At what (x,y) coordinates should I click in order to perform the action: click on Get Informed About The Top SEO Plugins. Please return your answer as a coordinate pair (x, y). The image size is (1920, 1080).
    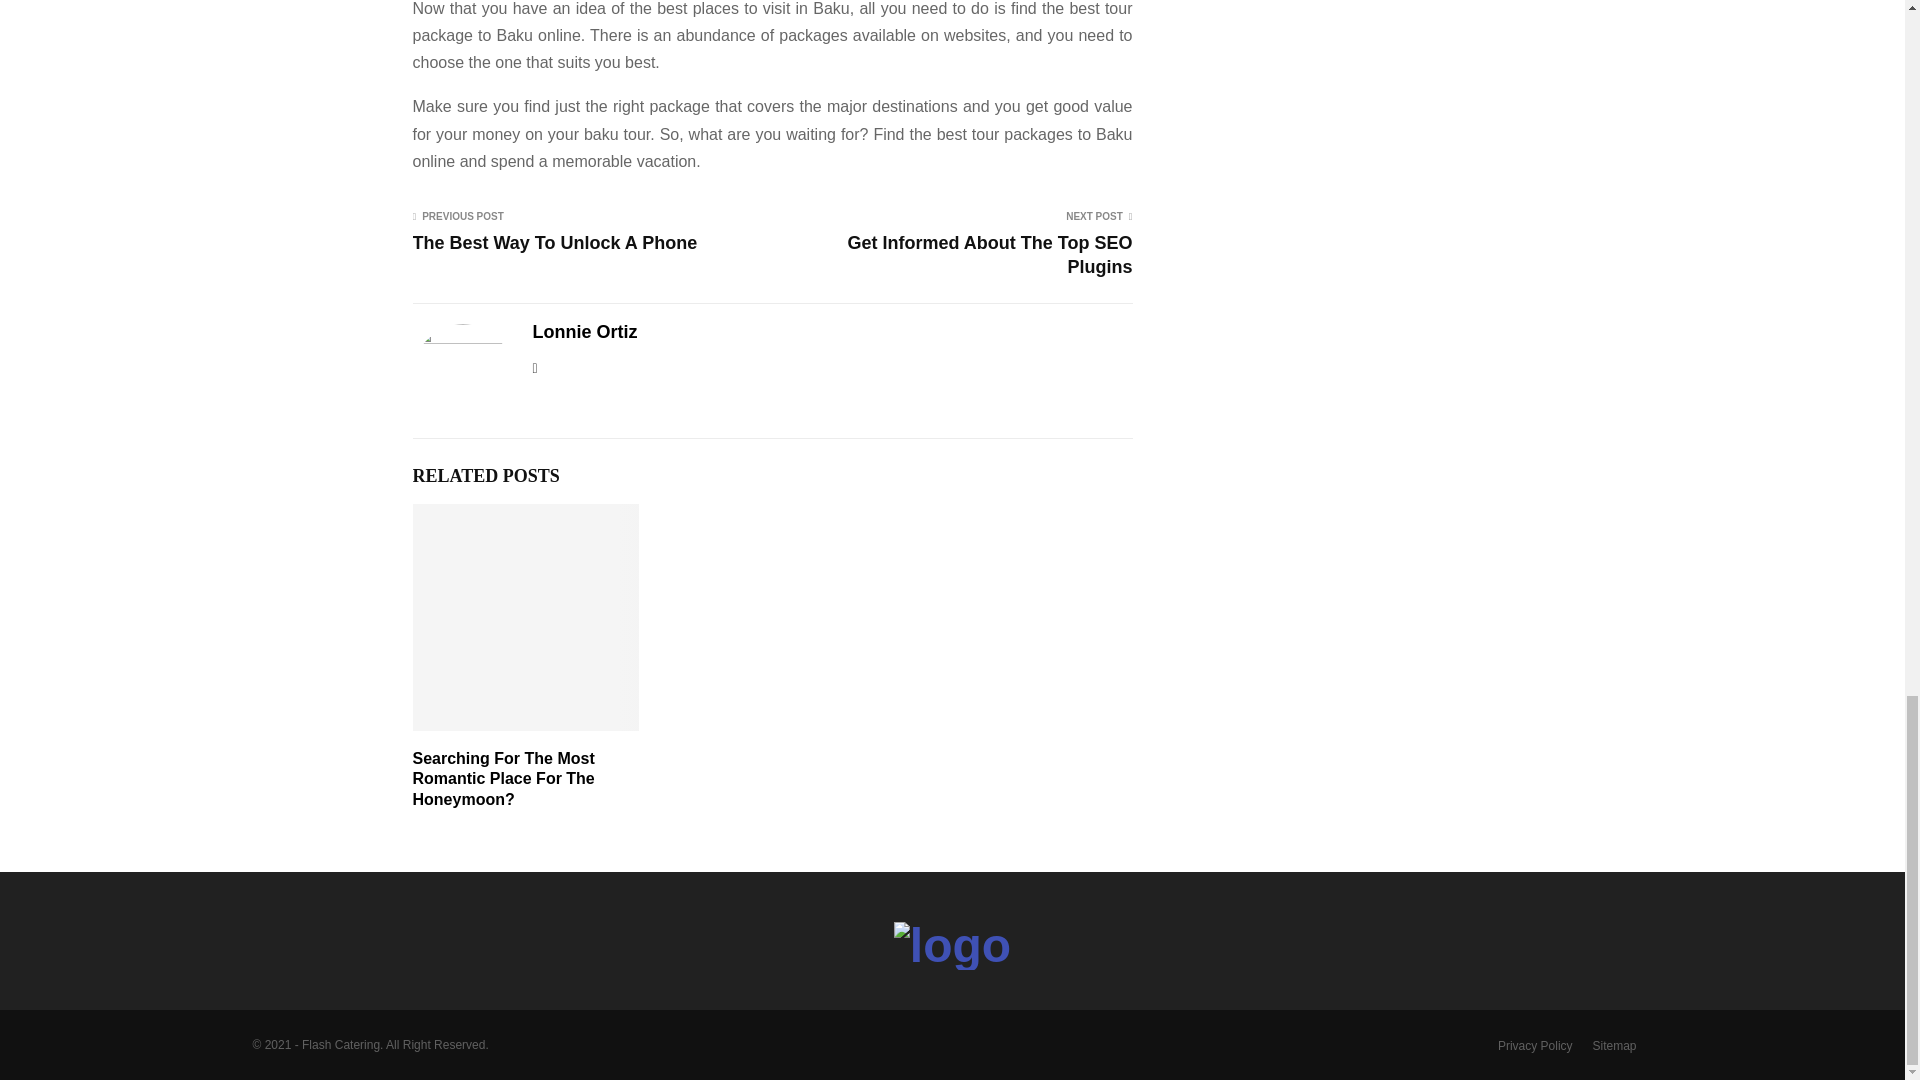
    Looking at the image, I should click on (990, 254).